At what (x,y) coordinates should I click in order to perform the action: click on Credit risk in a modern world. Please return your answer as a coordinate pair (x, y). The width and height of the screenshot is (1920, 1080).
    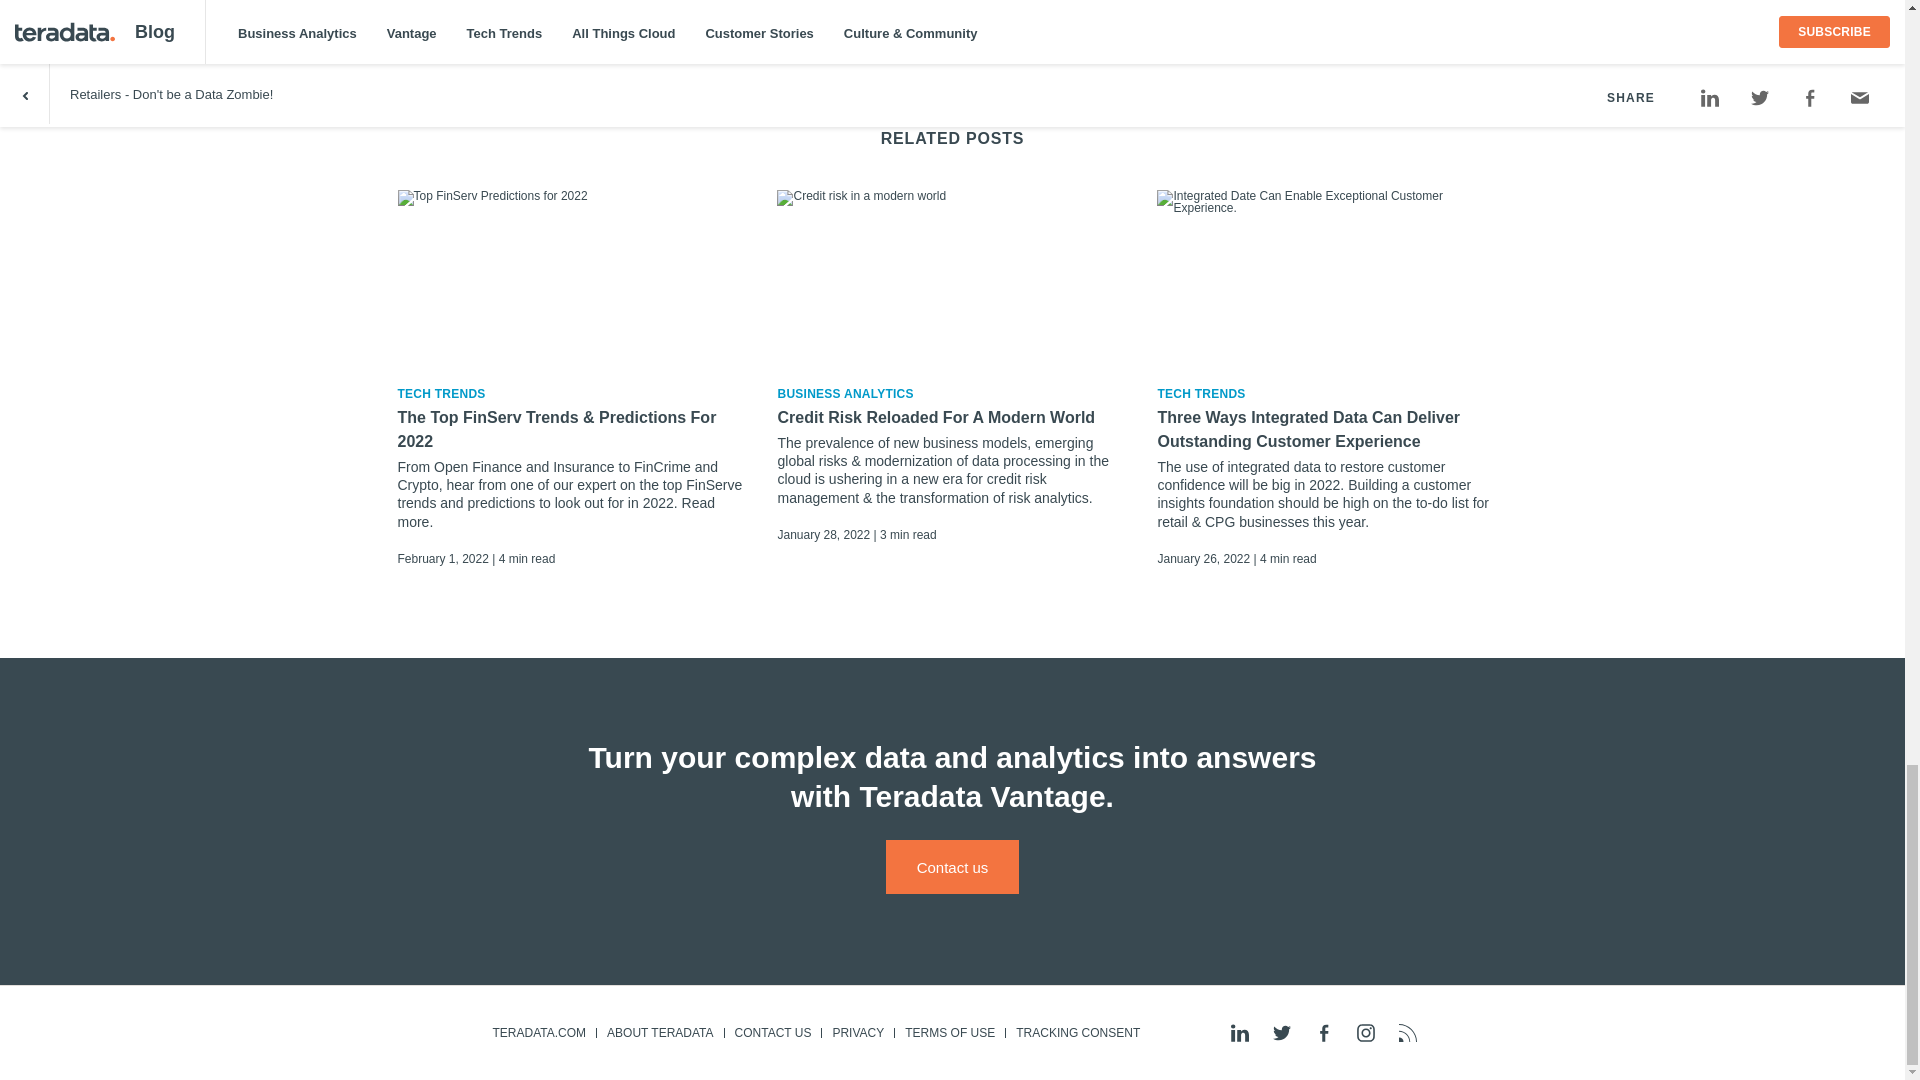
    Looking at the image, I should click on (952, 278).